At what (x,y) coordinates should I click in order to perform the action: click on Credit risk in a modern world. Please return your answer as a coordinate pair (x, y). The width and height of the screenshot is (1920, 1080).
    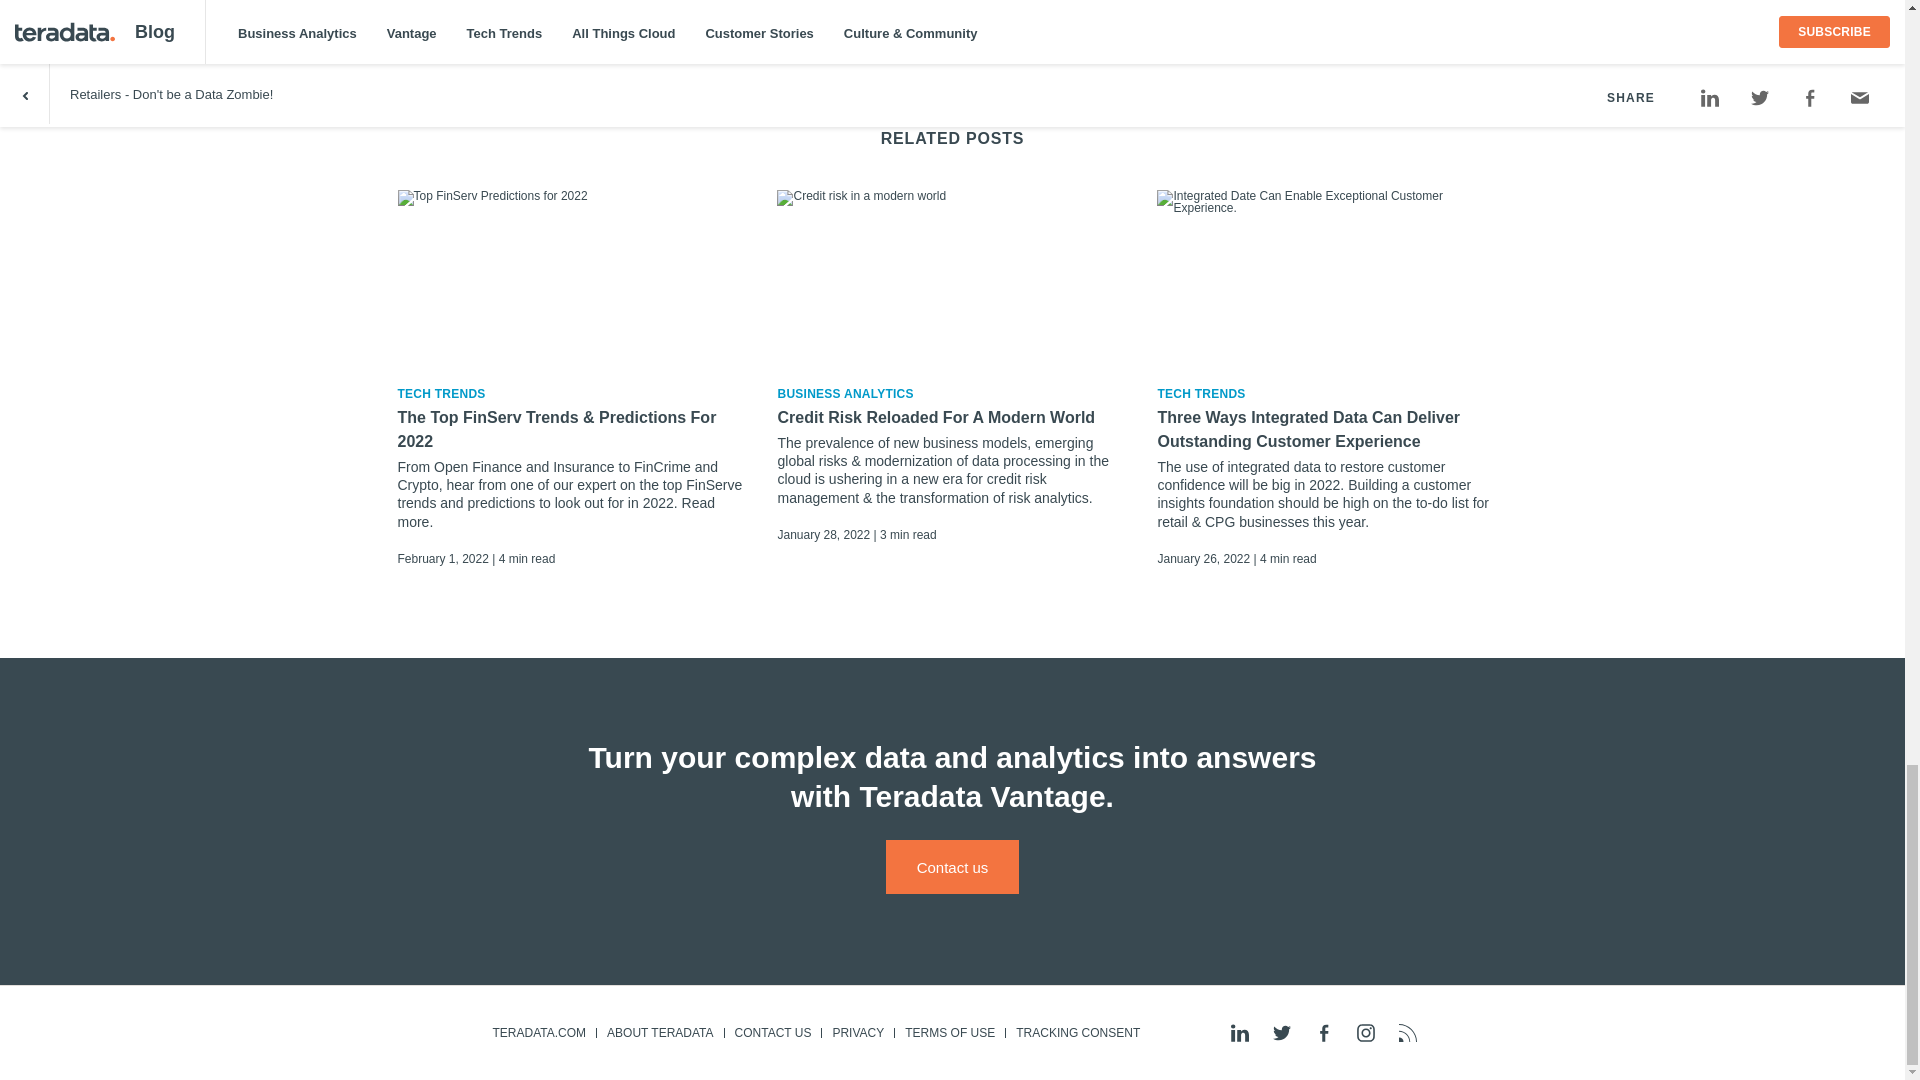
    Looking at the image, I should click on (952, 278).